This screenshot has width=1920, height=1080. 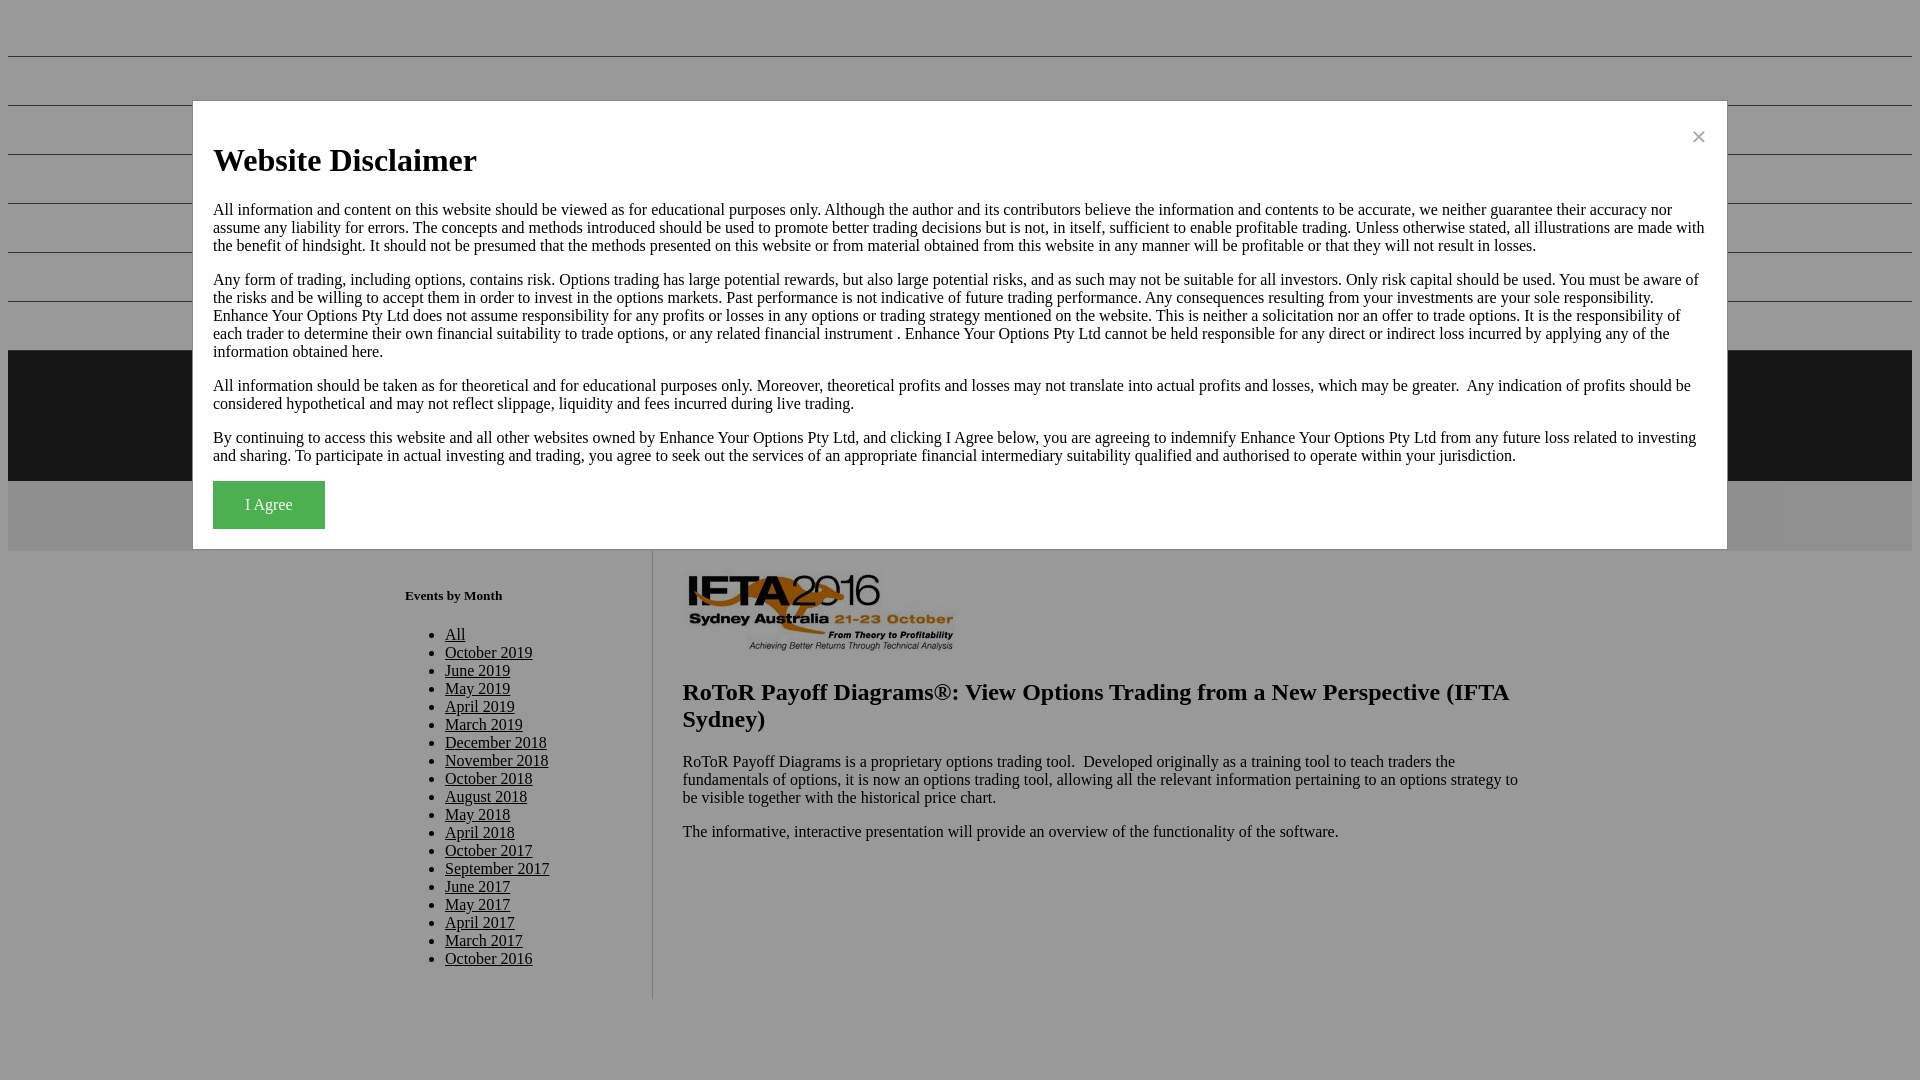 I want to click on November 2018, so click(x=497, y=760).